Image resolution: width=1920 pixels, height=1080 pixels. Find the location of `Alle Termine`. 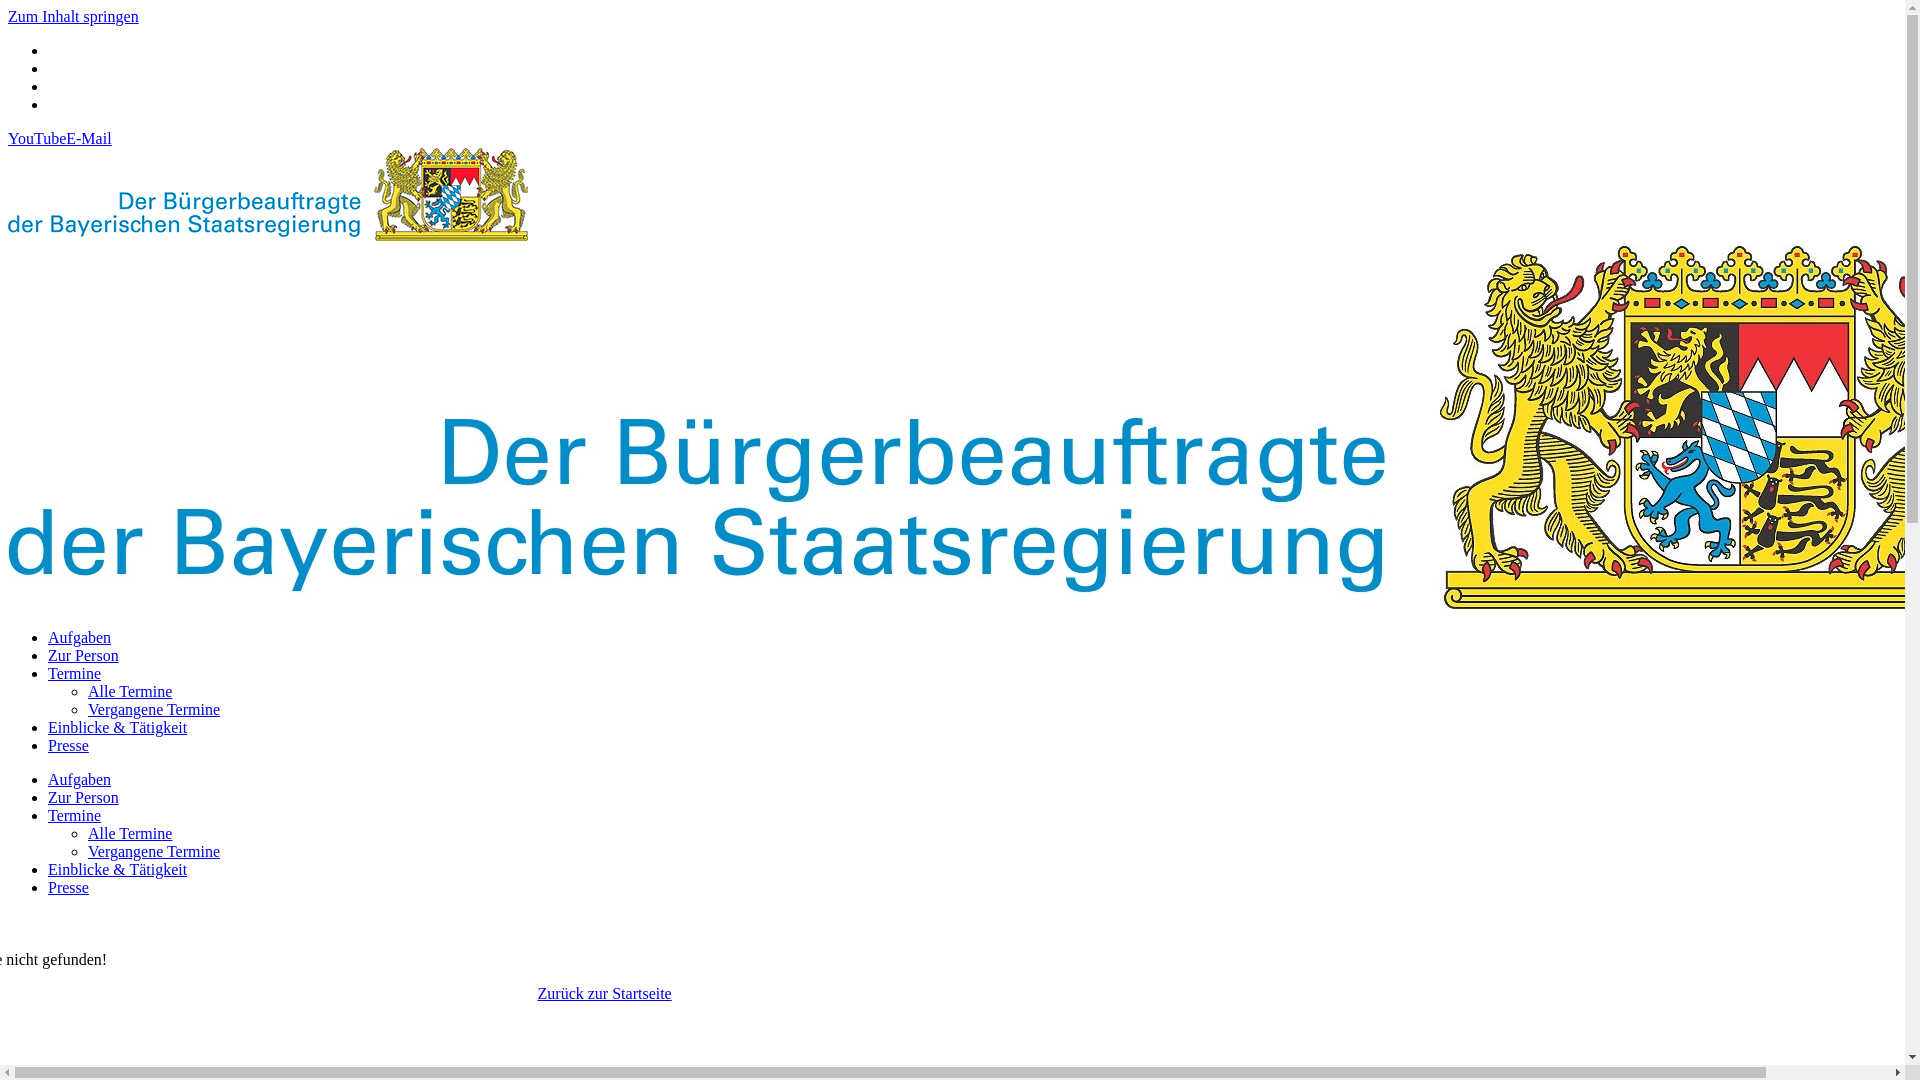

Alle Termine is located at coordinates (130, 692).